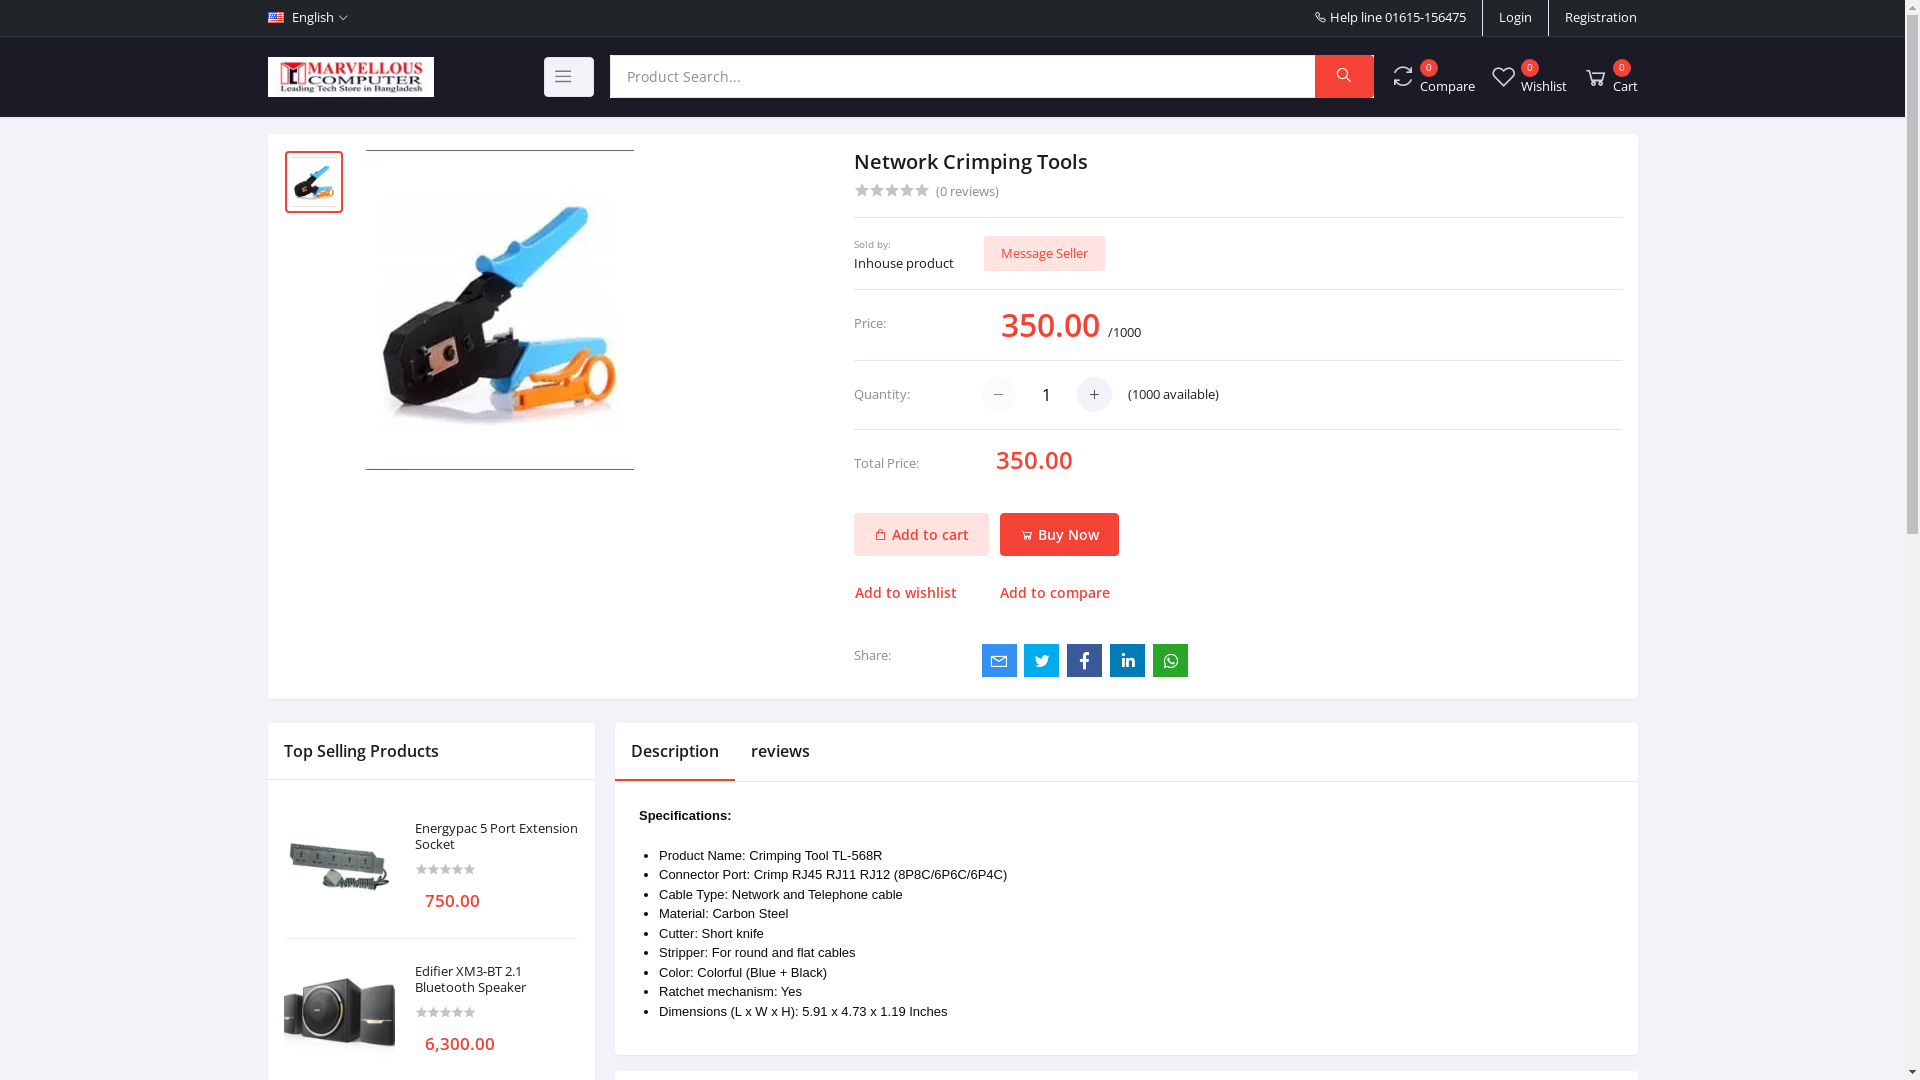 The width and height of the screenshot is (1920, 1080). Describe the element at coordinates (1516, 18) in the screenshot. I see `Login` at that location.